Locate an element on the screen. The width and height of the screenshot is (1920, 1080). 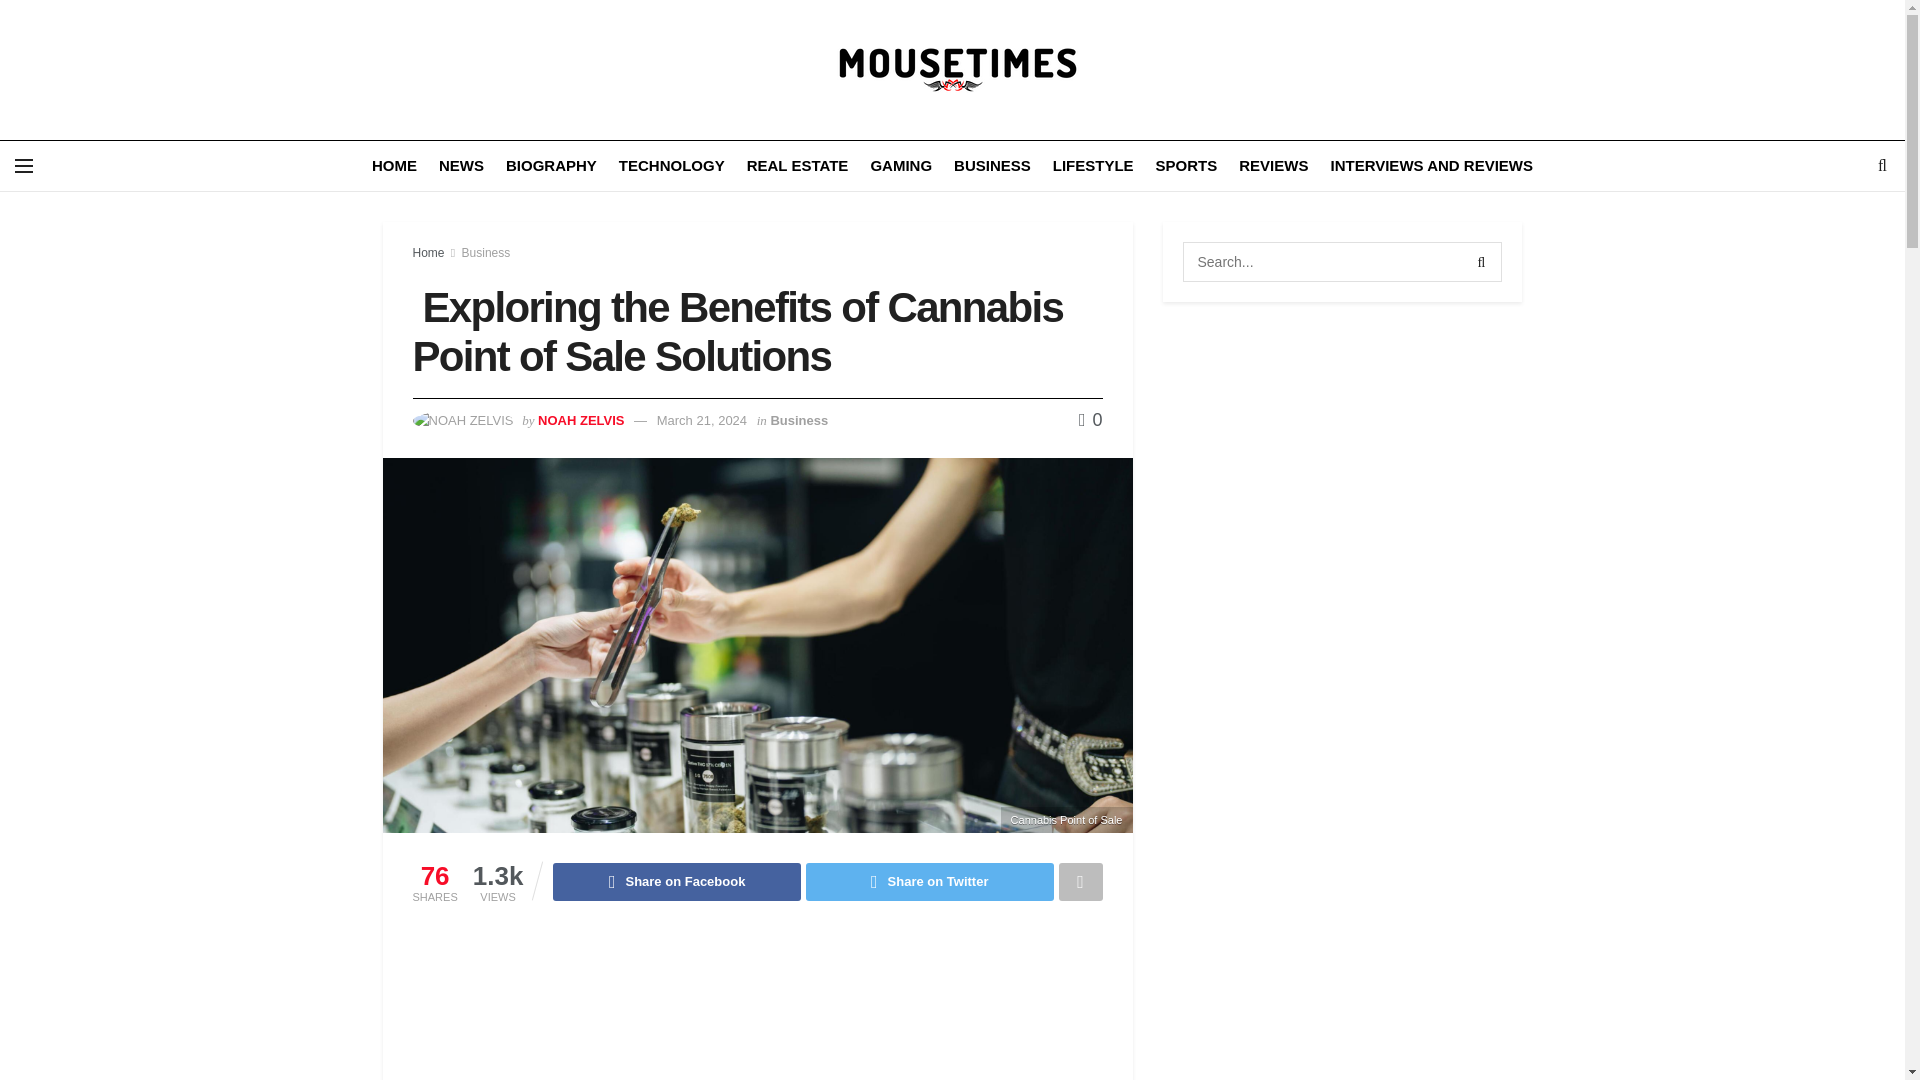
Home is located at coordinates (428, 253).